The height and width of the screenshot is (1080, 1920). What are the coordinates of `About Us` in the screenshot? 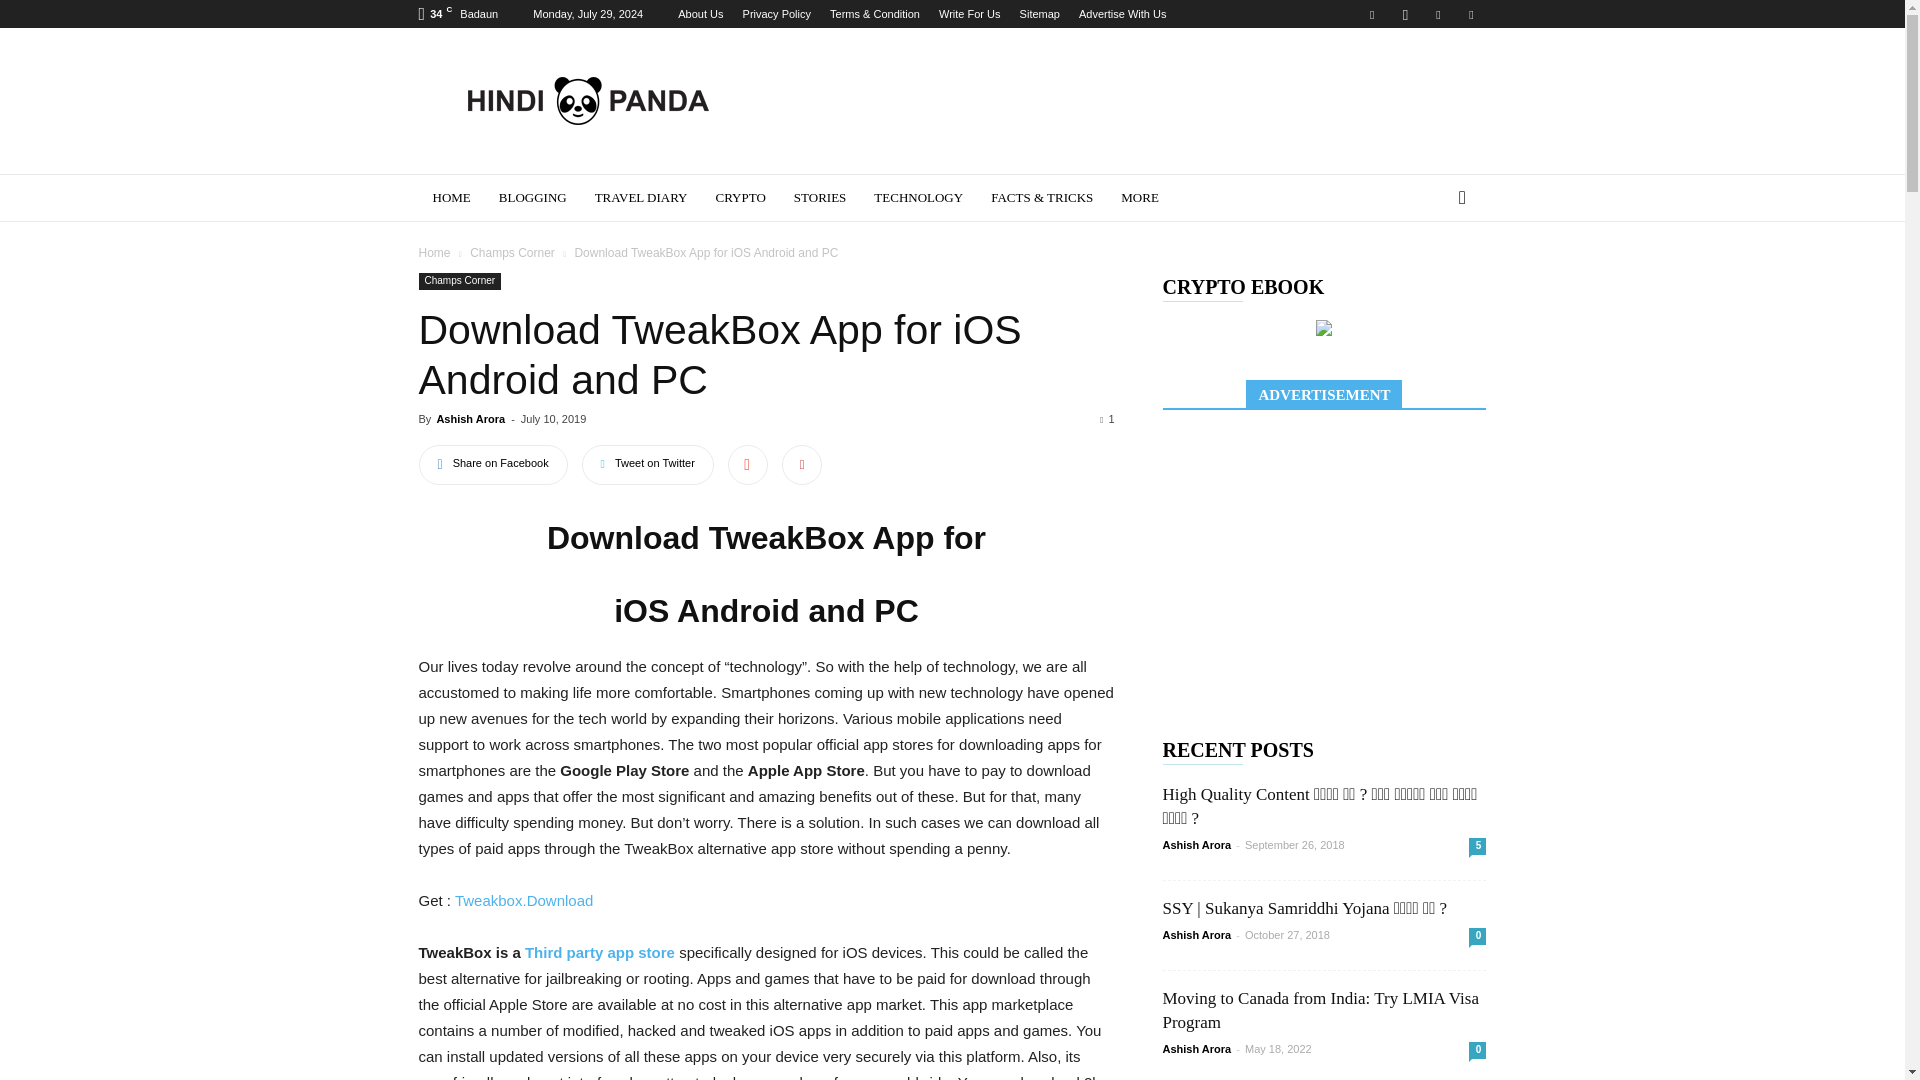 It's located at (700, 14).